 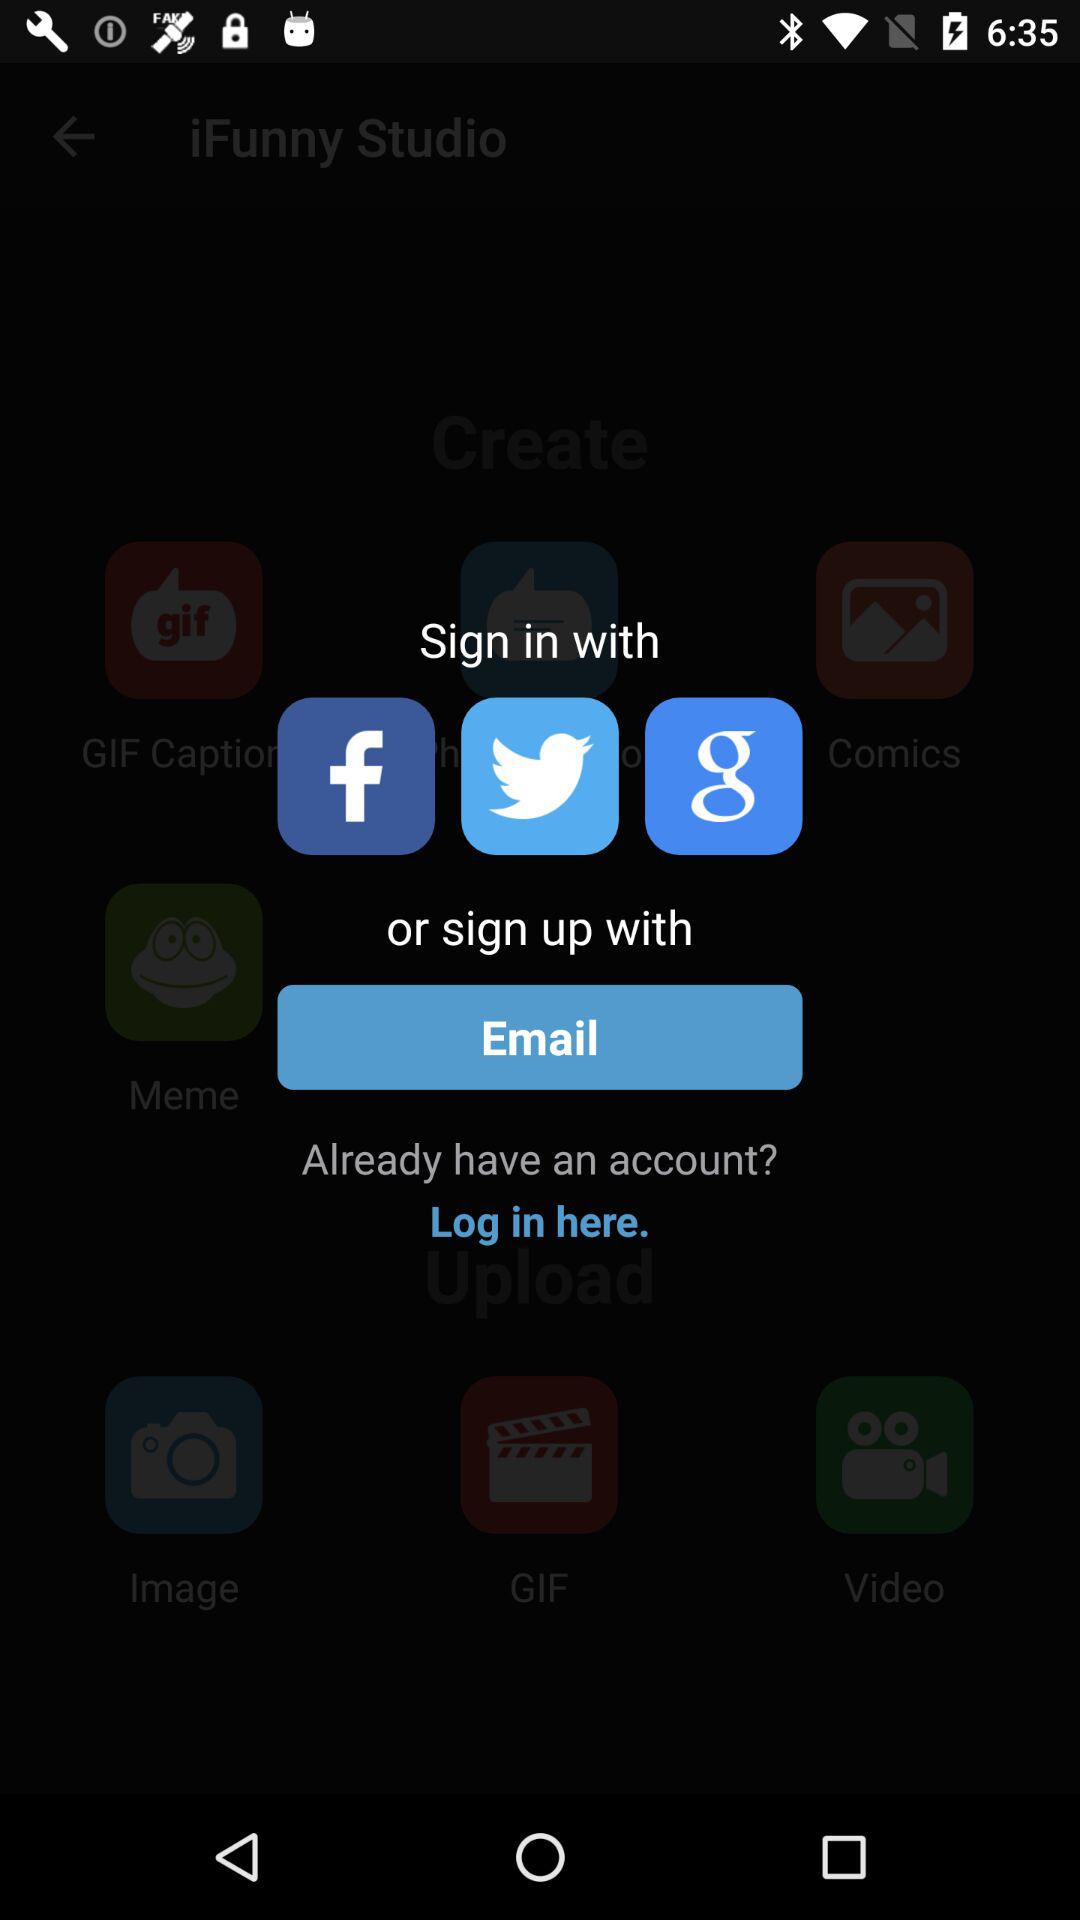 What do you see at coordinates (540, 776) in the screenshot?
I see `sign in with the twitter account` at bounding box center [540, 776].